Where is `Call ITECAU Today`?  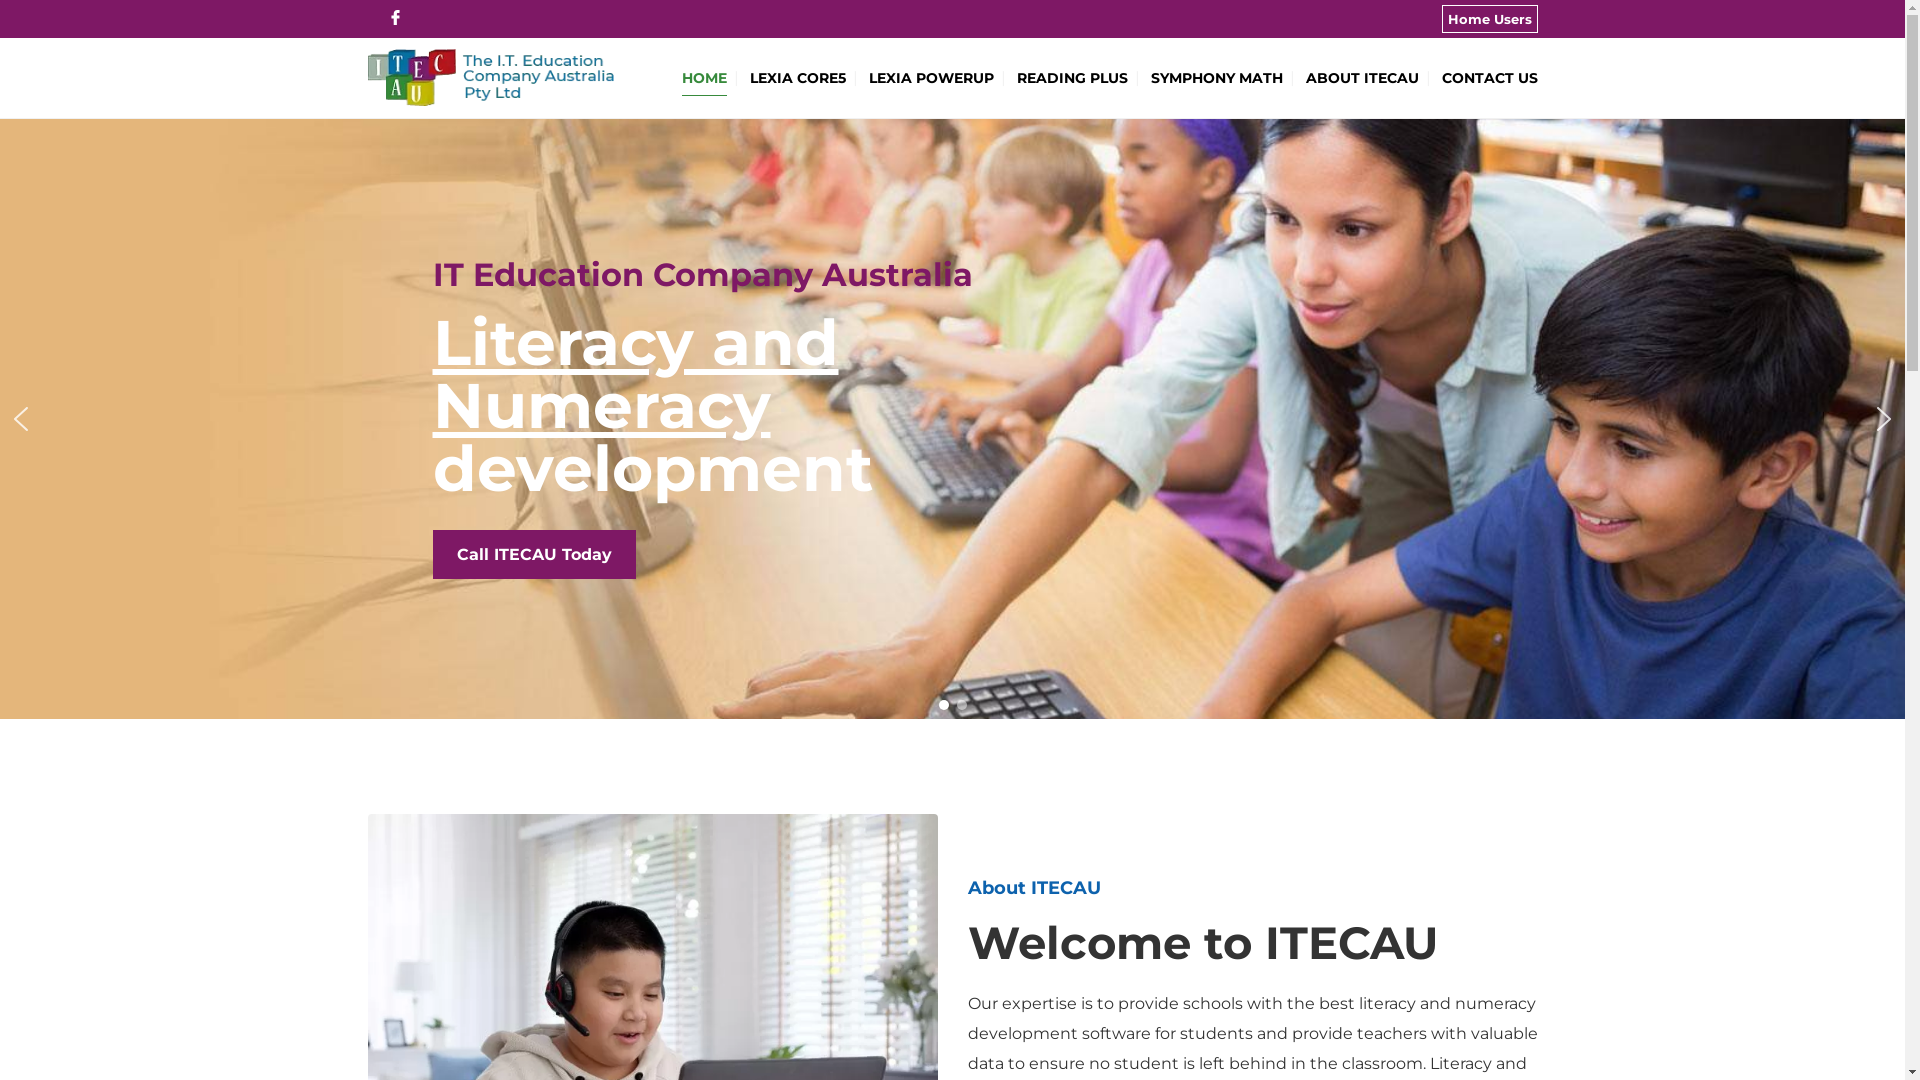
Call ITECAU Today is located at coordinates (534, 555).